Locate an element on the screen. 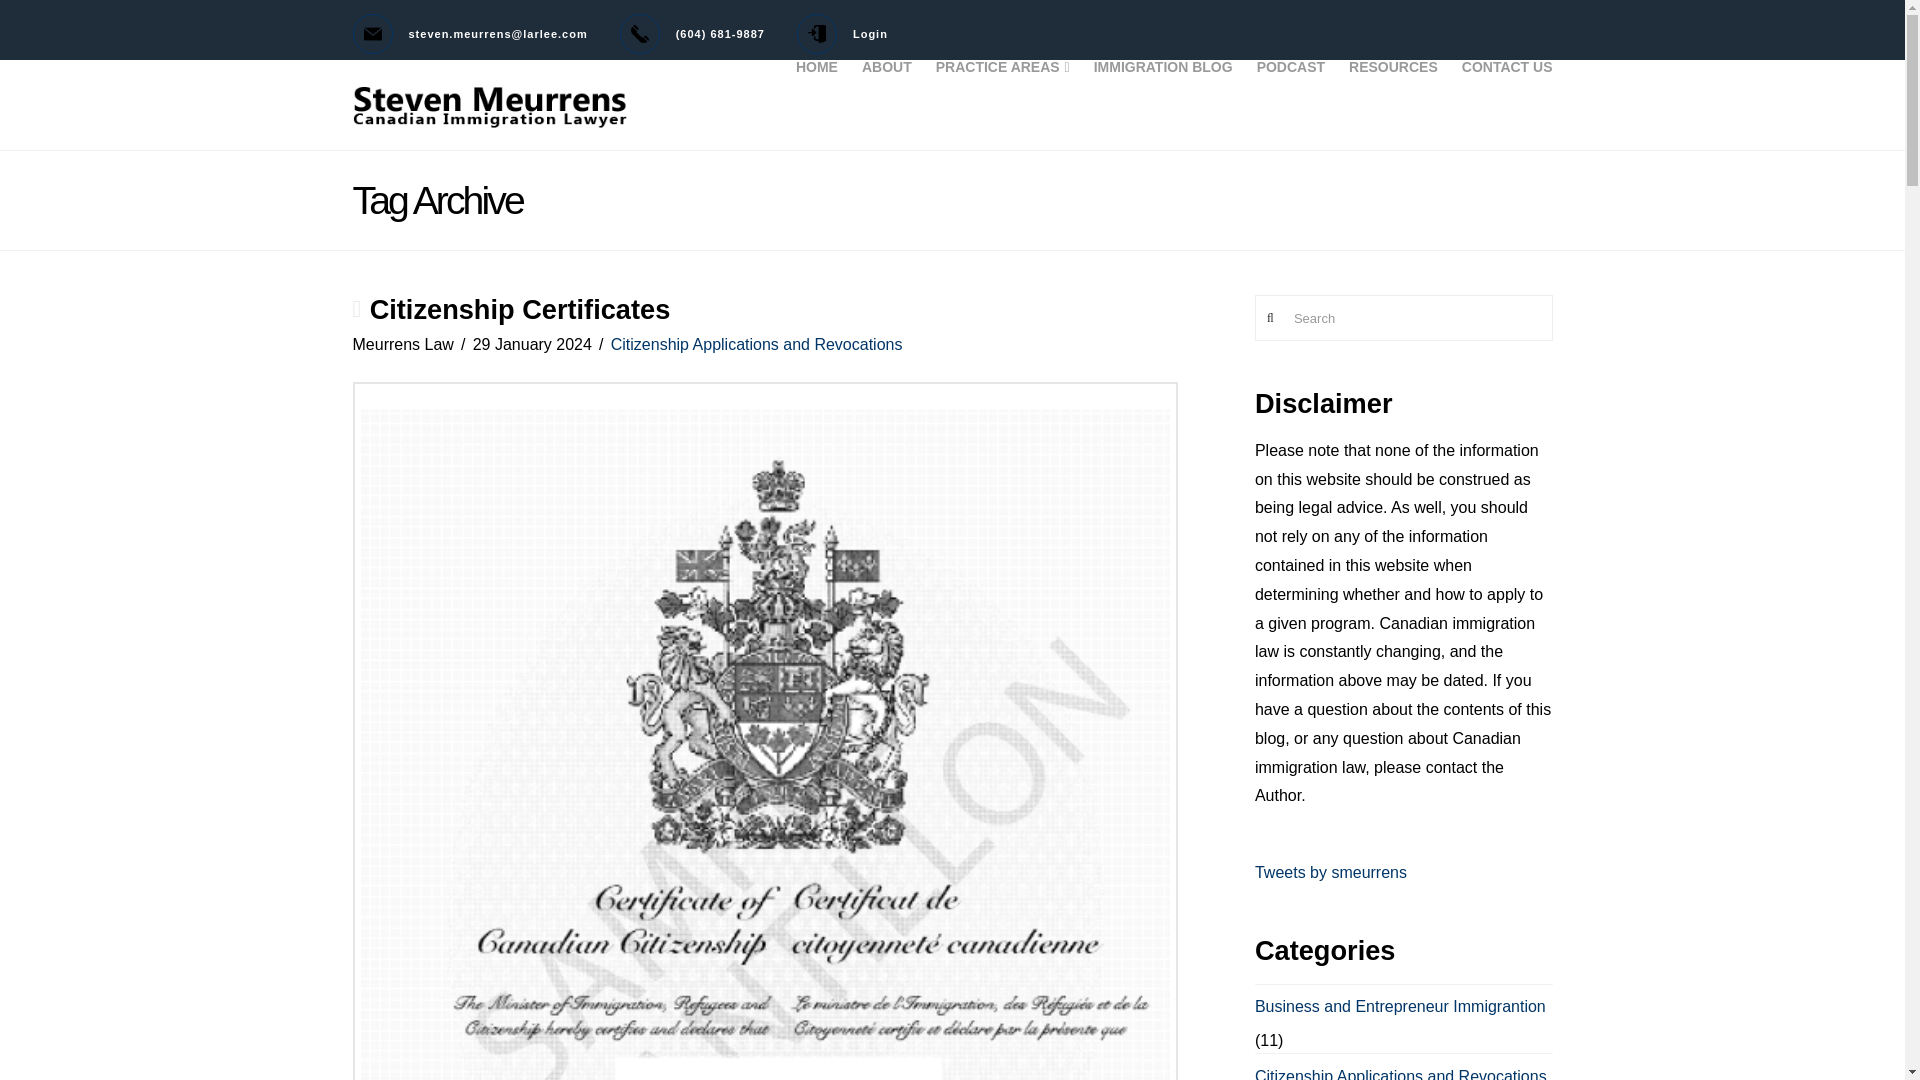 Image resolution: width=1920 pixels, height=1080 pixels. Citizenship Applications and Revocations is located at coordinates (756, 344).